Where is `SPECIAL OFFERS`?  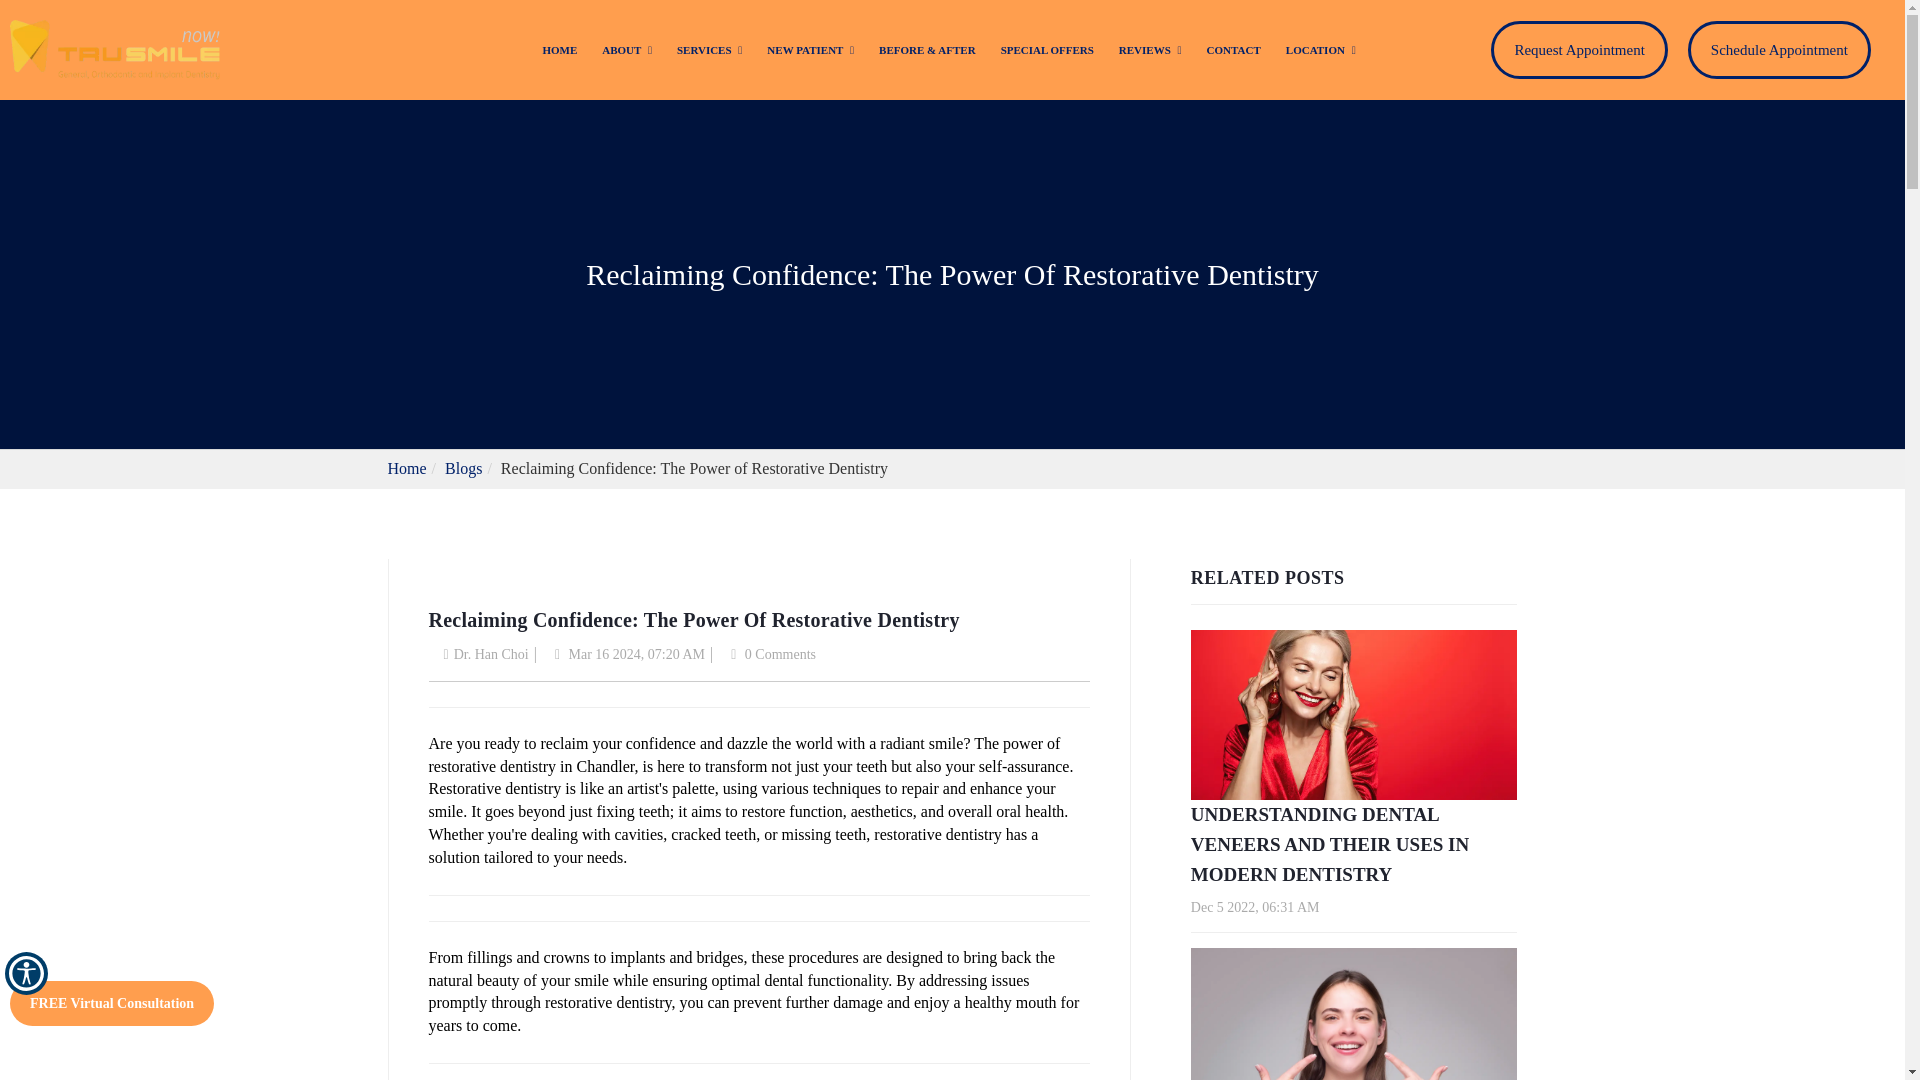
SPECIAL OFFERS is located at coordinates (1047, 51).